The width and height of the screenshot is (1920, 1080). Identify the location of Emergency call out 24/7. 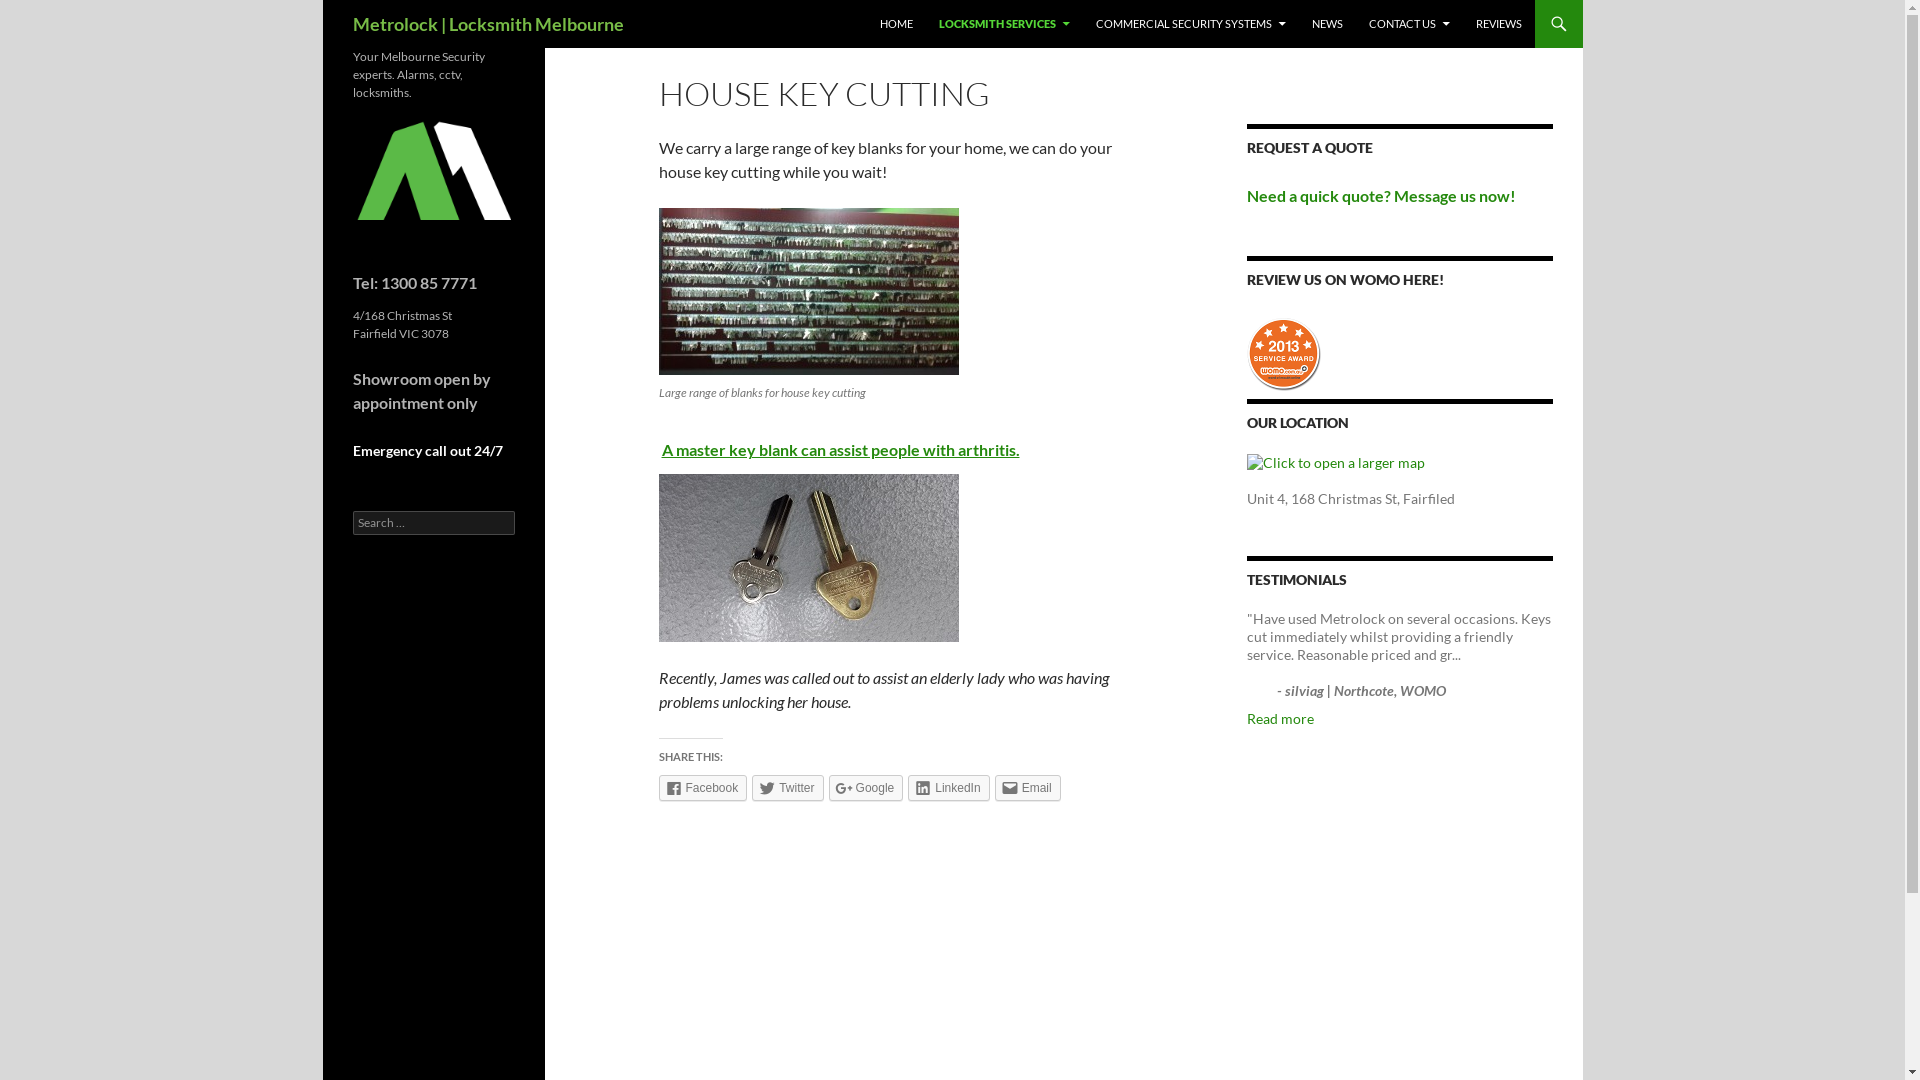
(427, 450).